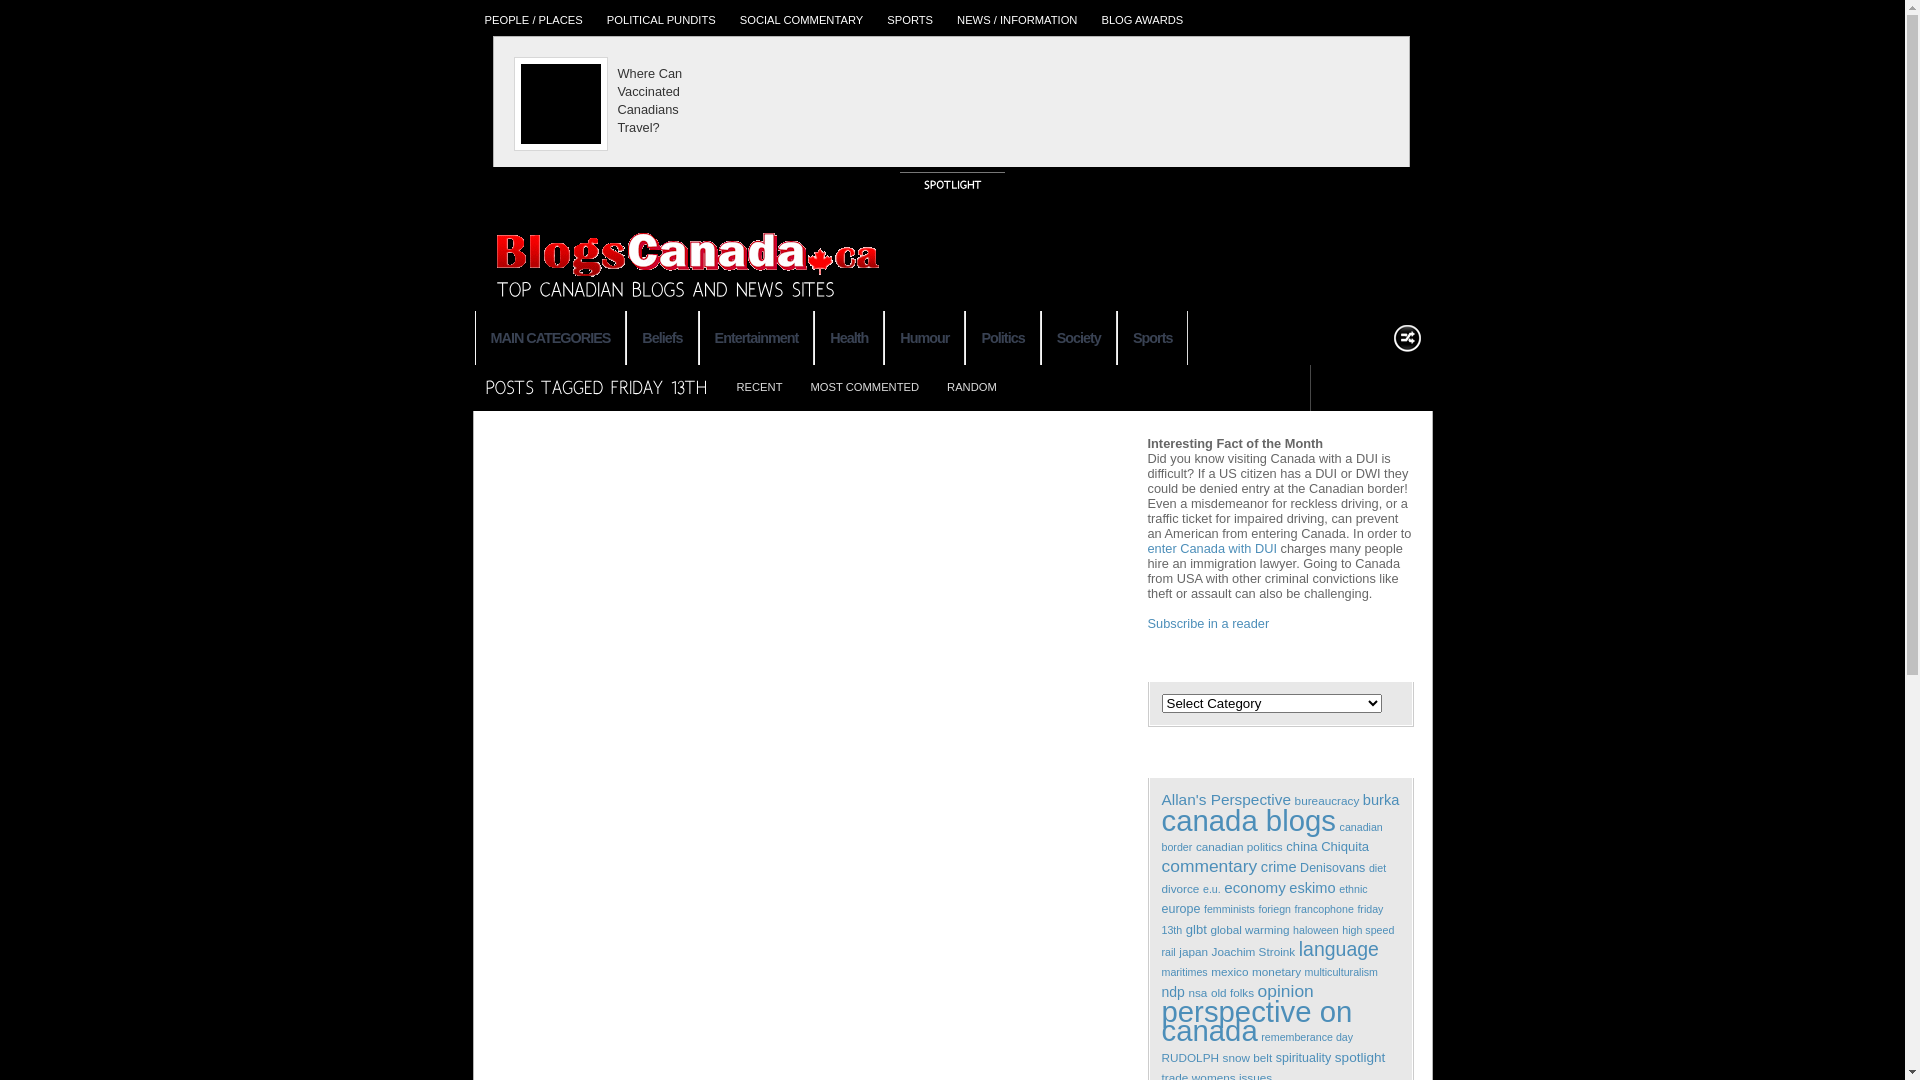 This screenshot has width=1920, height=1080. What do you see at coordinates (1142, 18) in the screenshot?
I see `BLOG AWARDS` at bounding box center [1142, 18].